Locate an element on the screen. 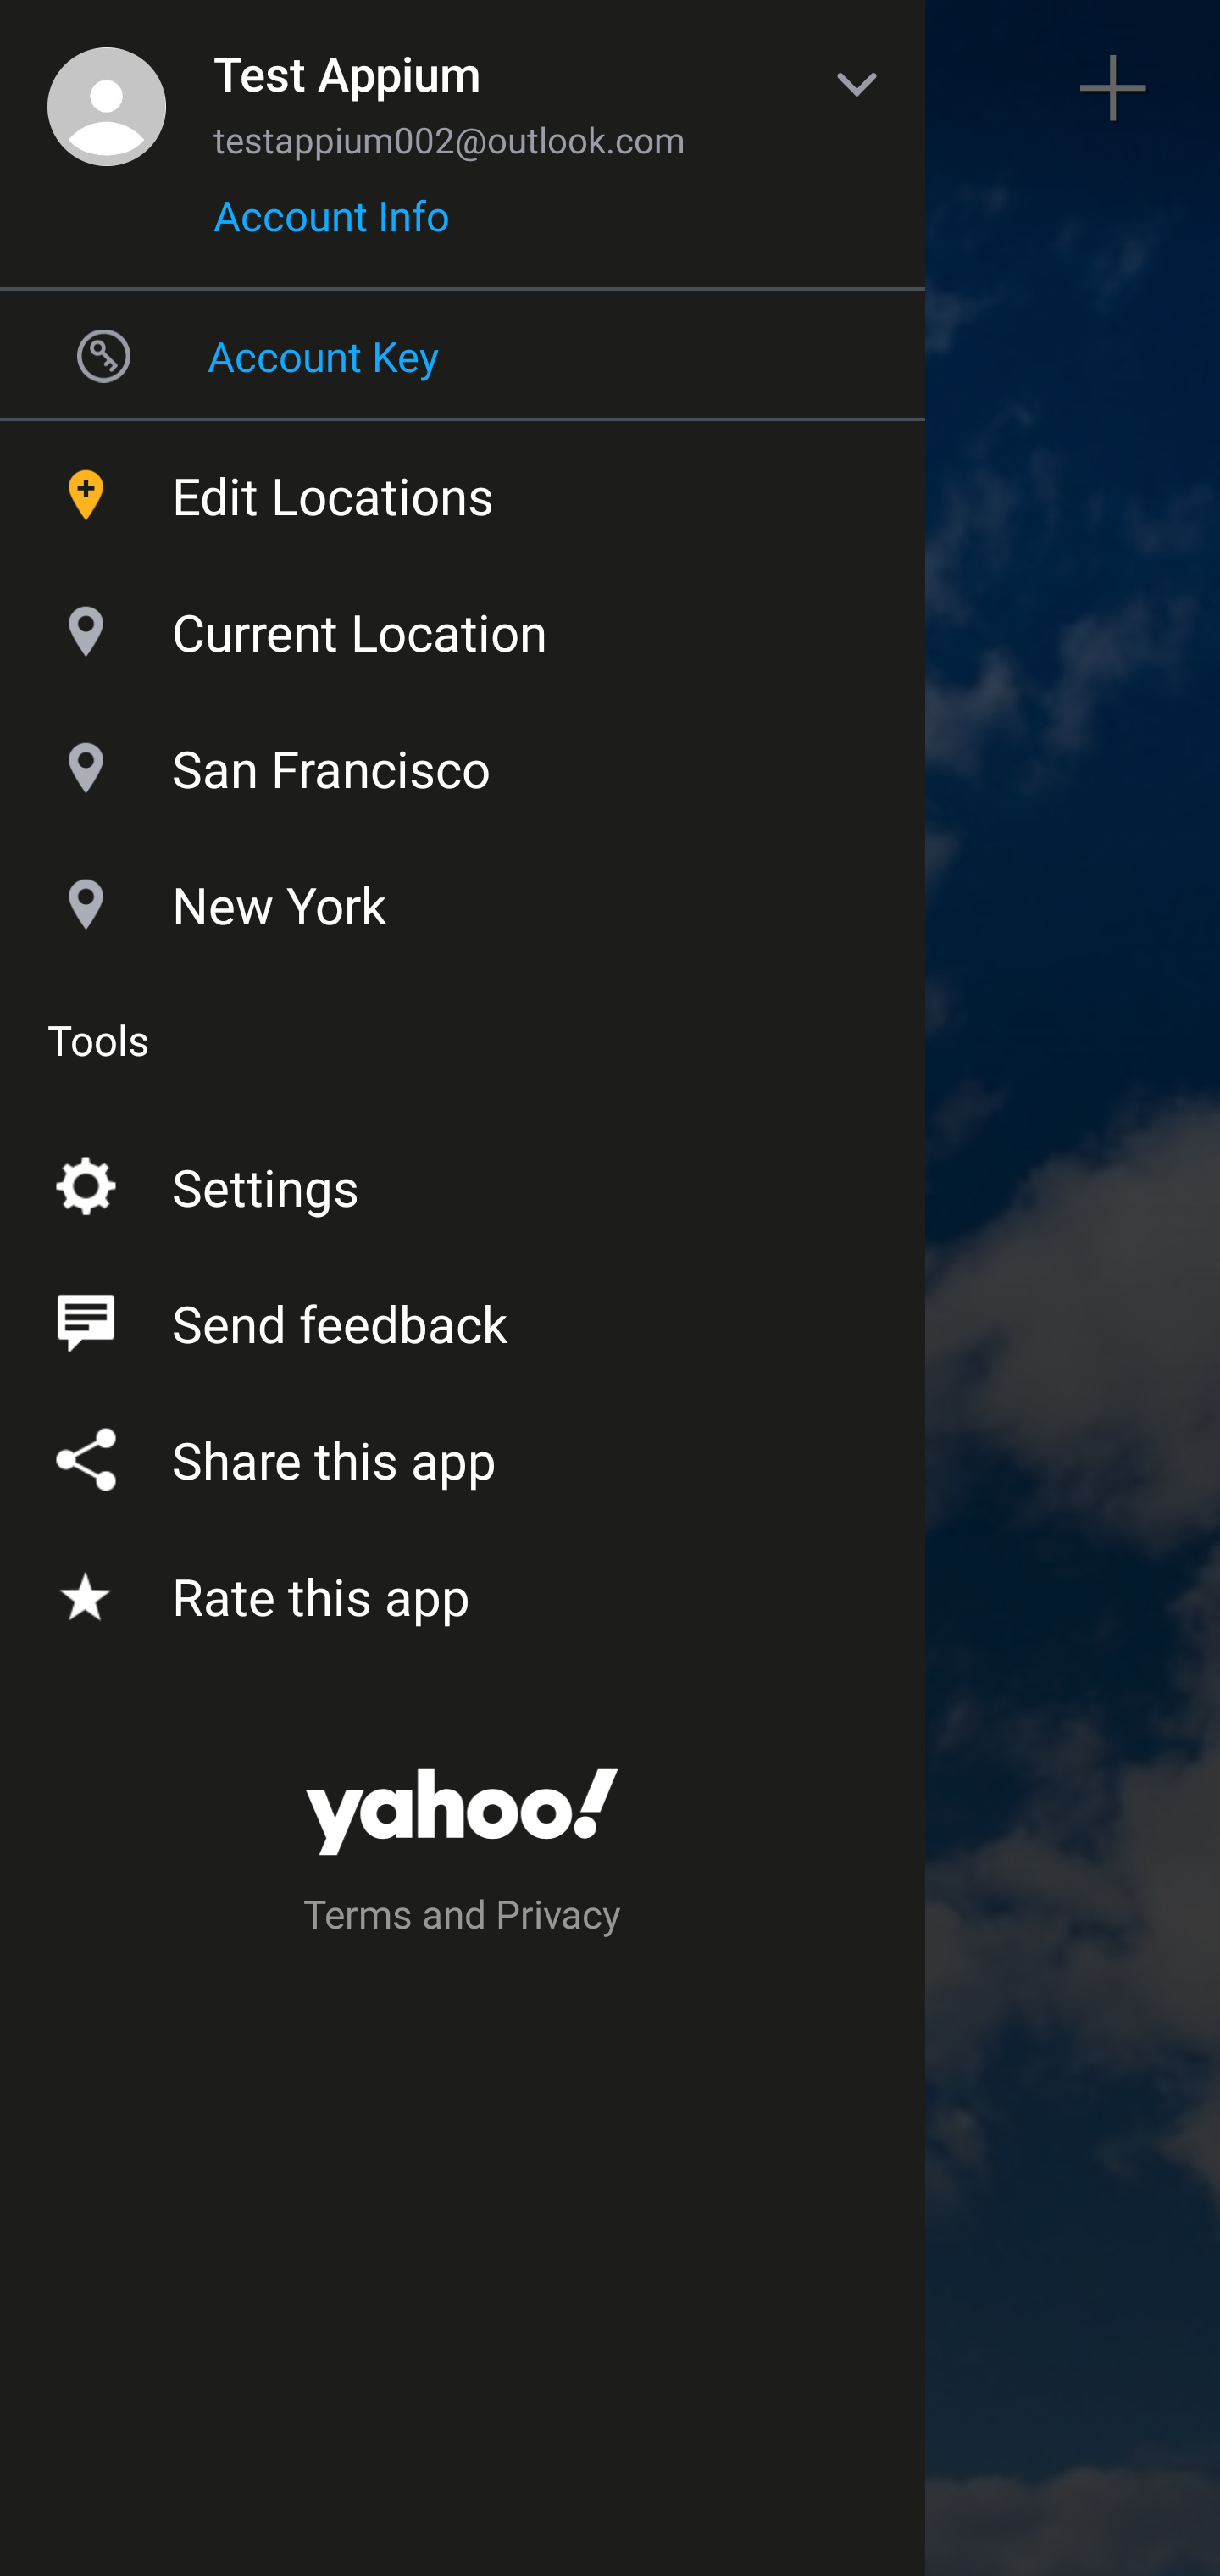 Image resolution: width=1220 pixels, height=2576 pixels. Terms and Privacy Terms and privacy button is located at coordinates (463, 1918).